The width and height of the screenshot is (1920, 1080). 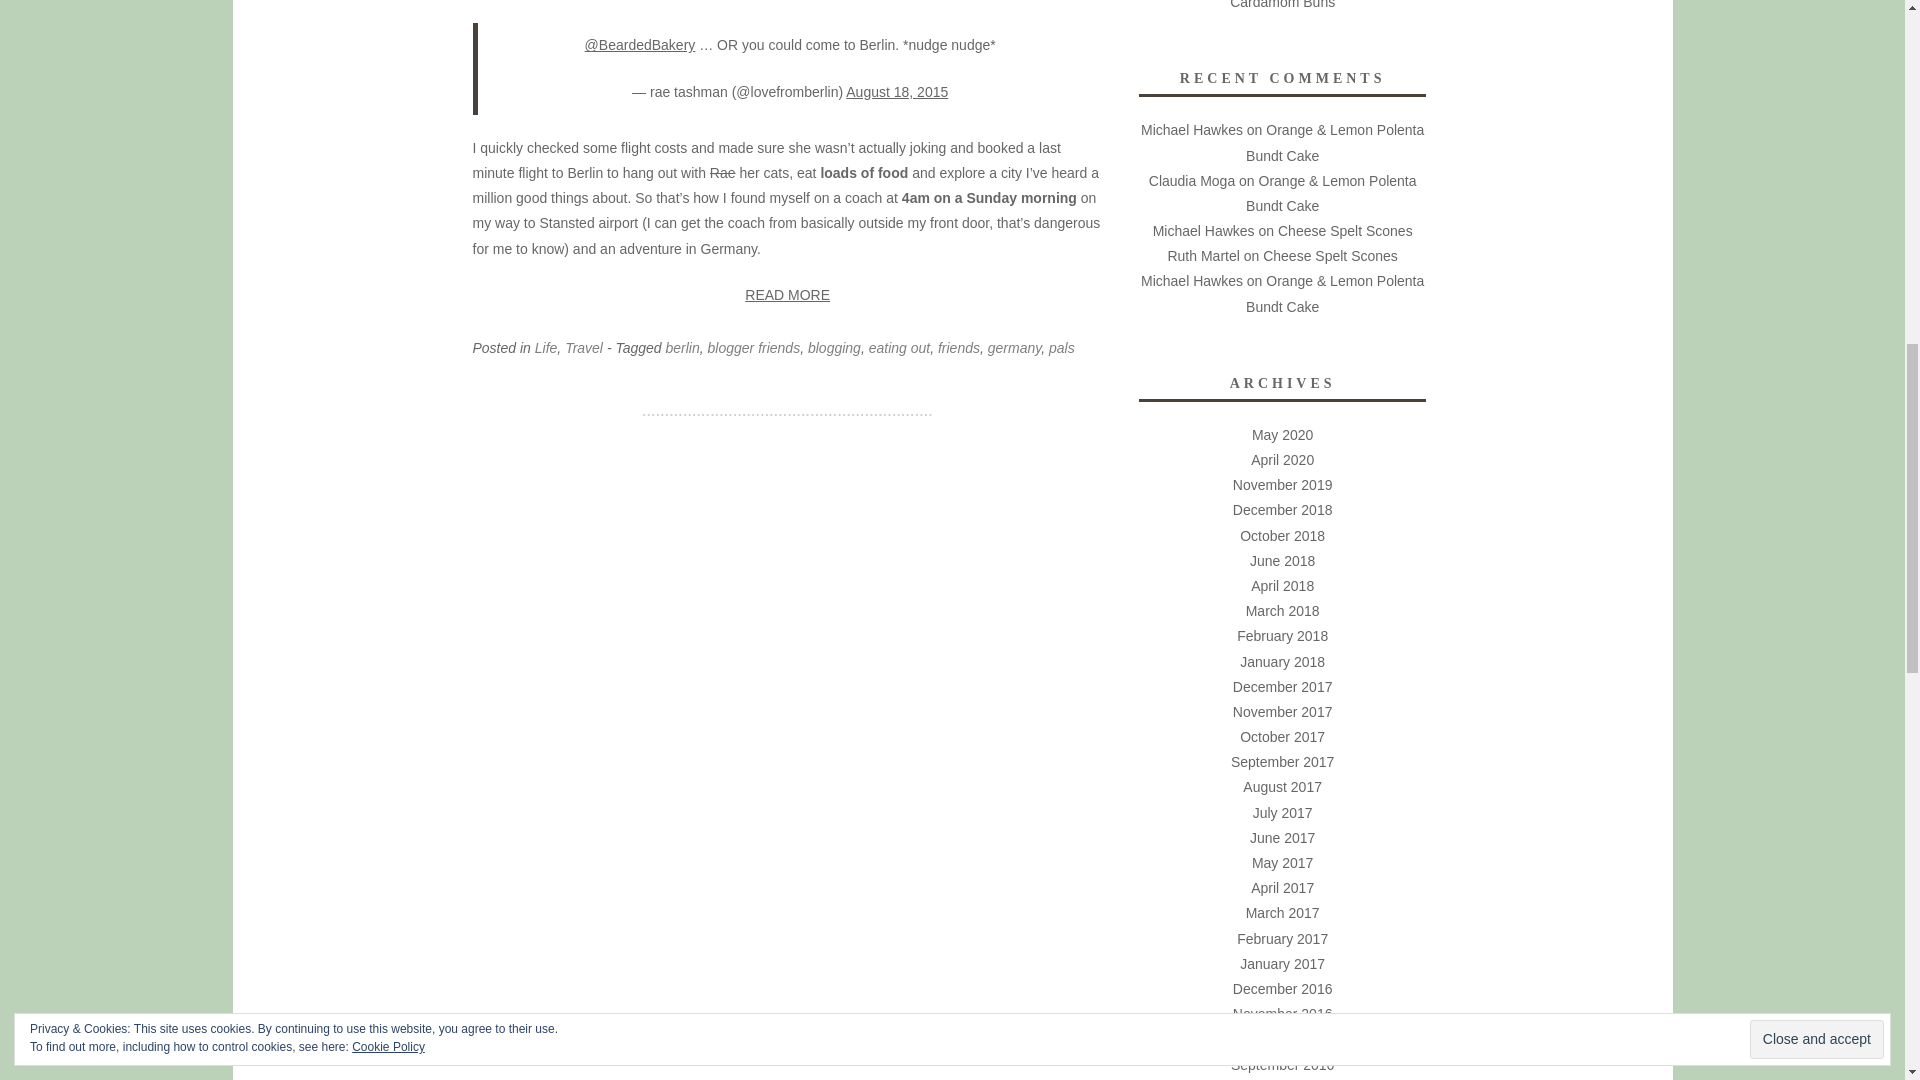 What do you see at coordinates (546, 348) in the screenshot?
I see `Life` at bounding box center [546, 348].